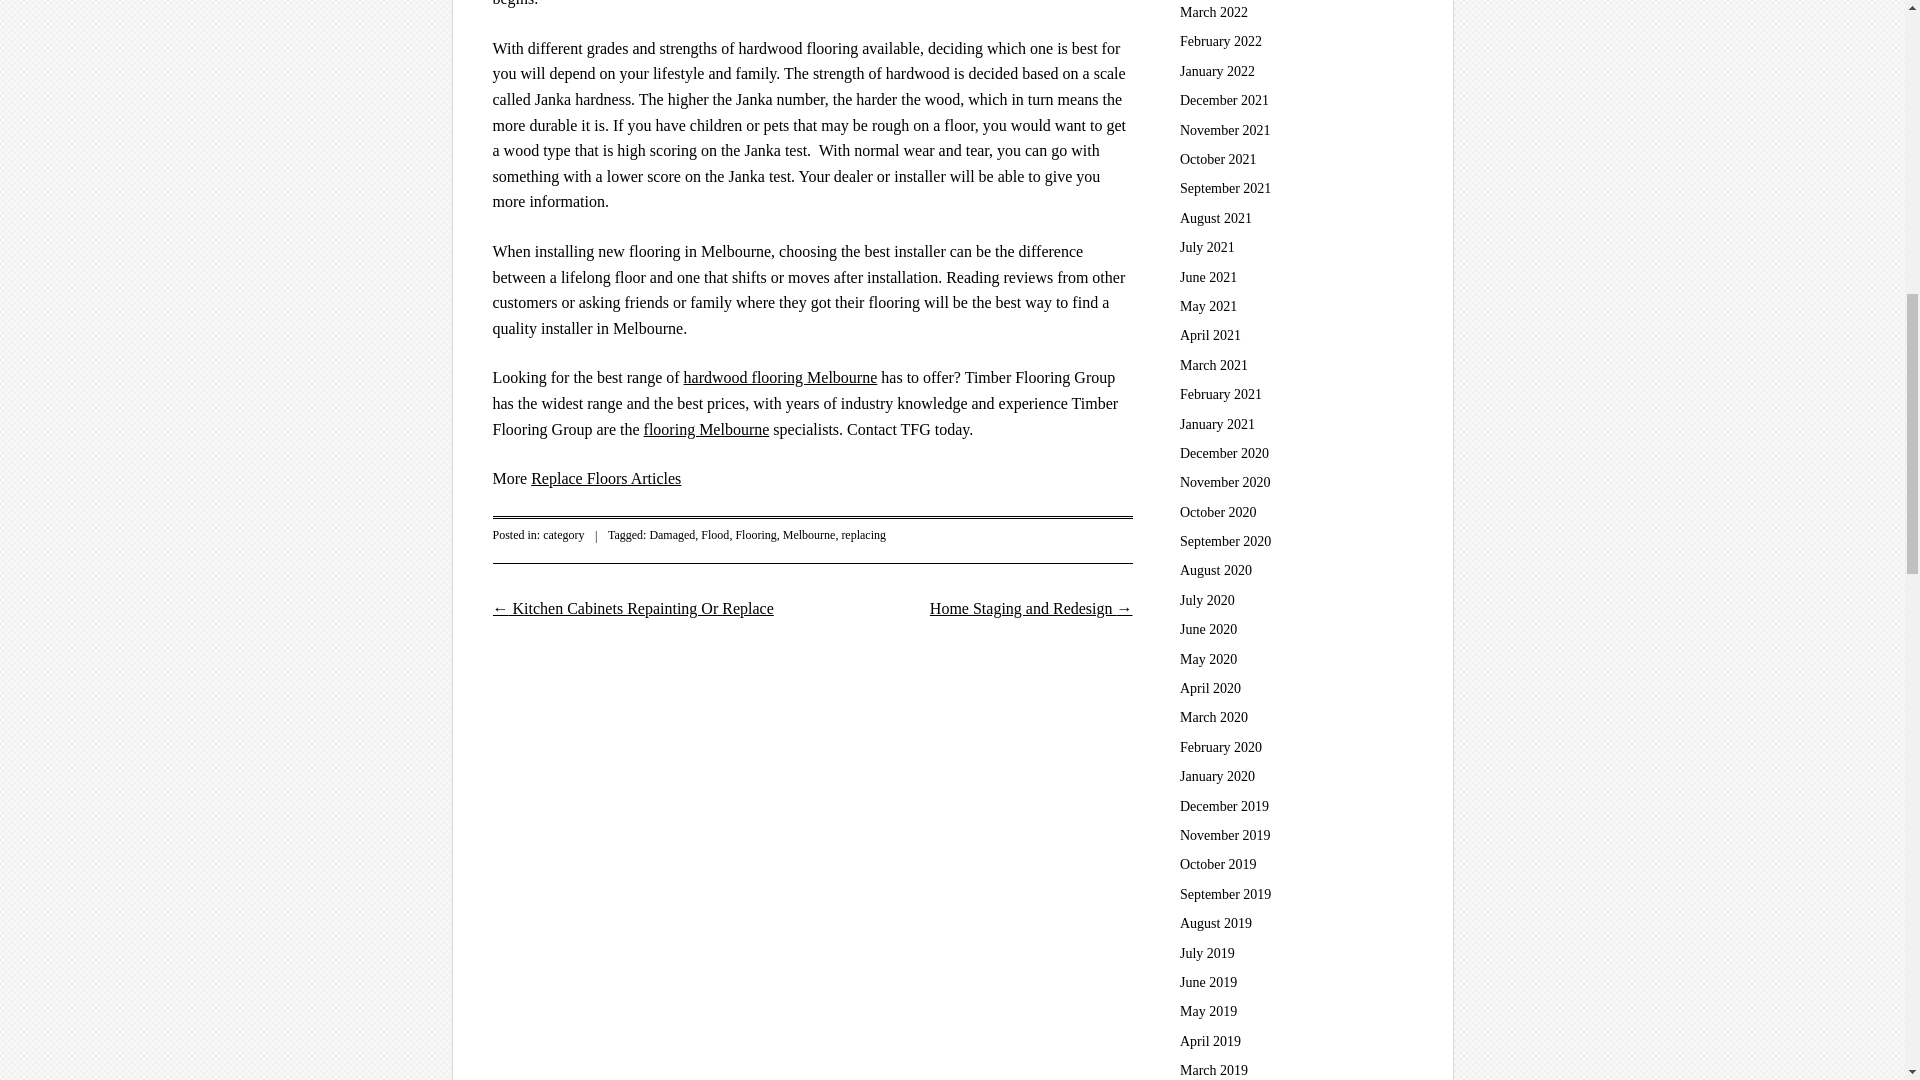  What do you see at coordinates (606, 478) in the screenshot?
I see `Replace Floors Articles` at bounding box center [606, 478].